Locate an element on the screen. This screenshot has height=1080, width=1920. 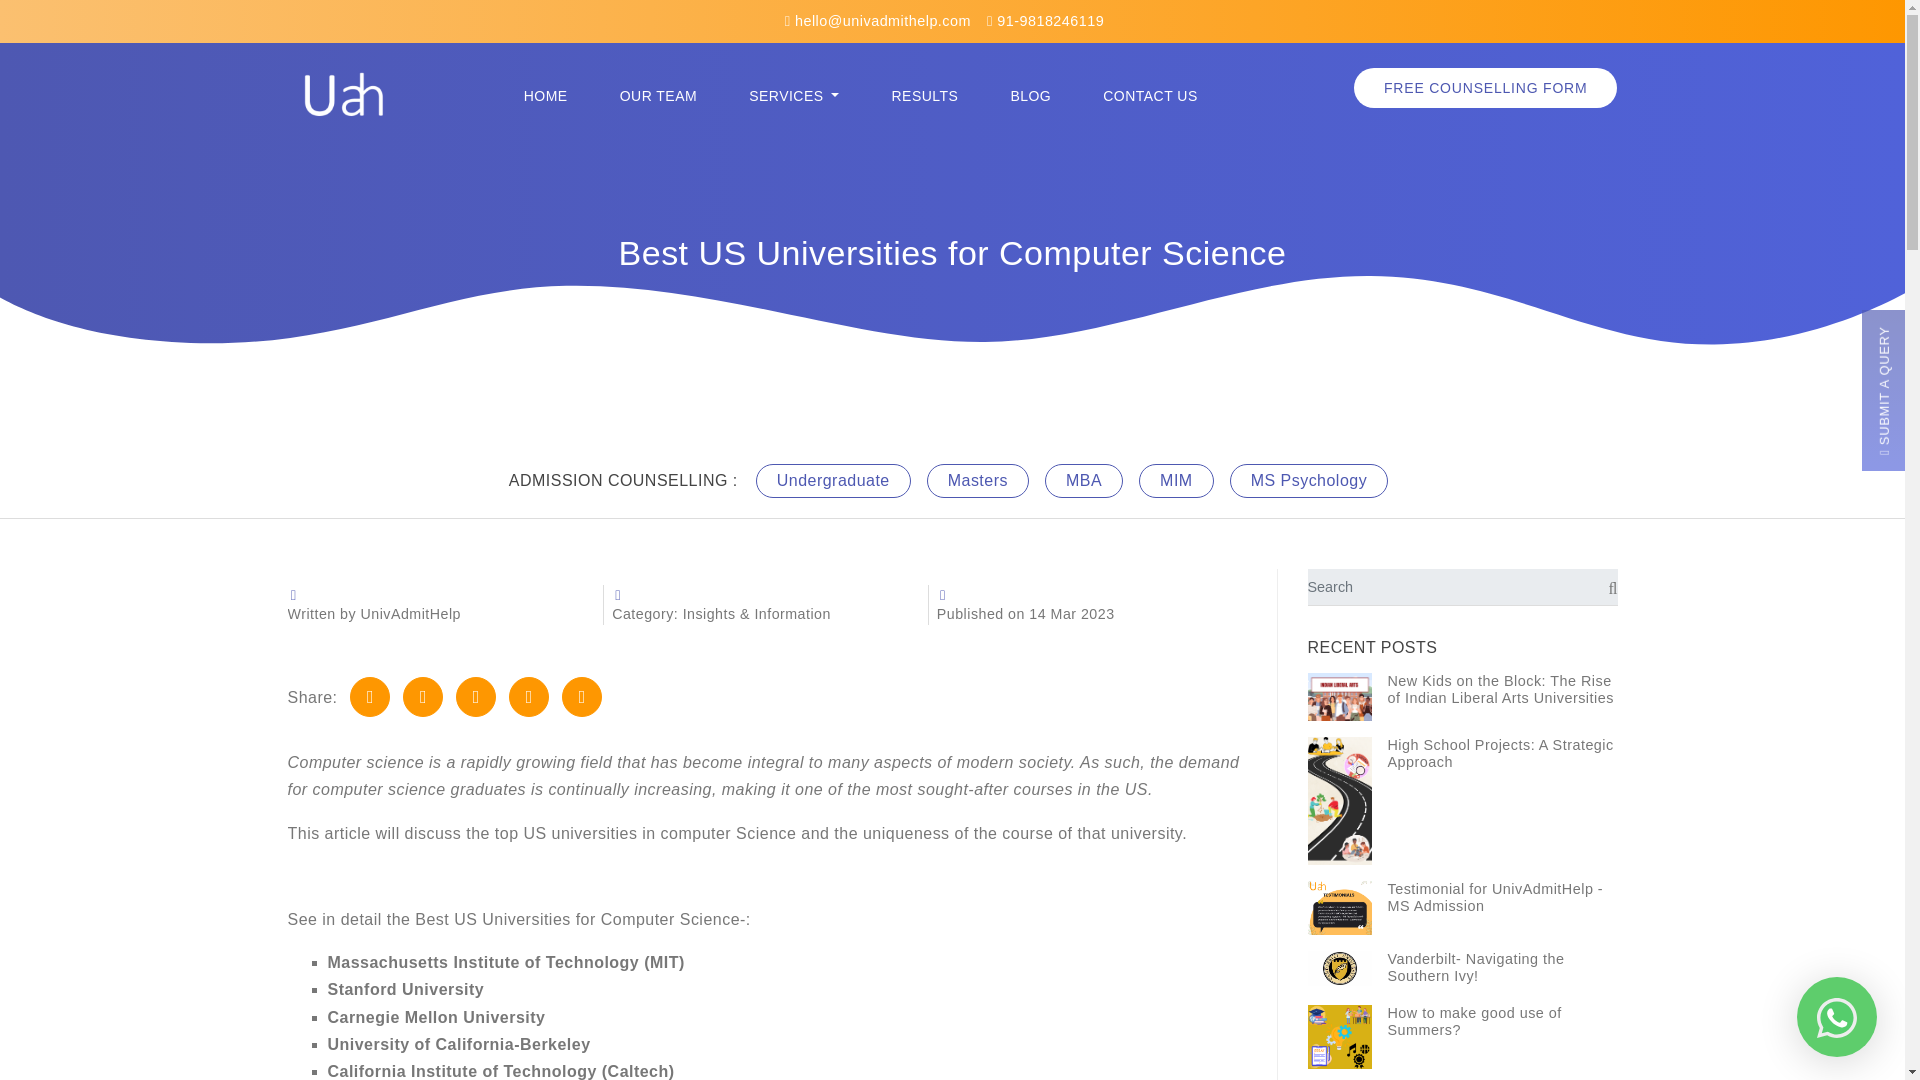
MS Psychology is located at coordinates (1309, 480).